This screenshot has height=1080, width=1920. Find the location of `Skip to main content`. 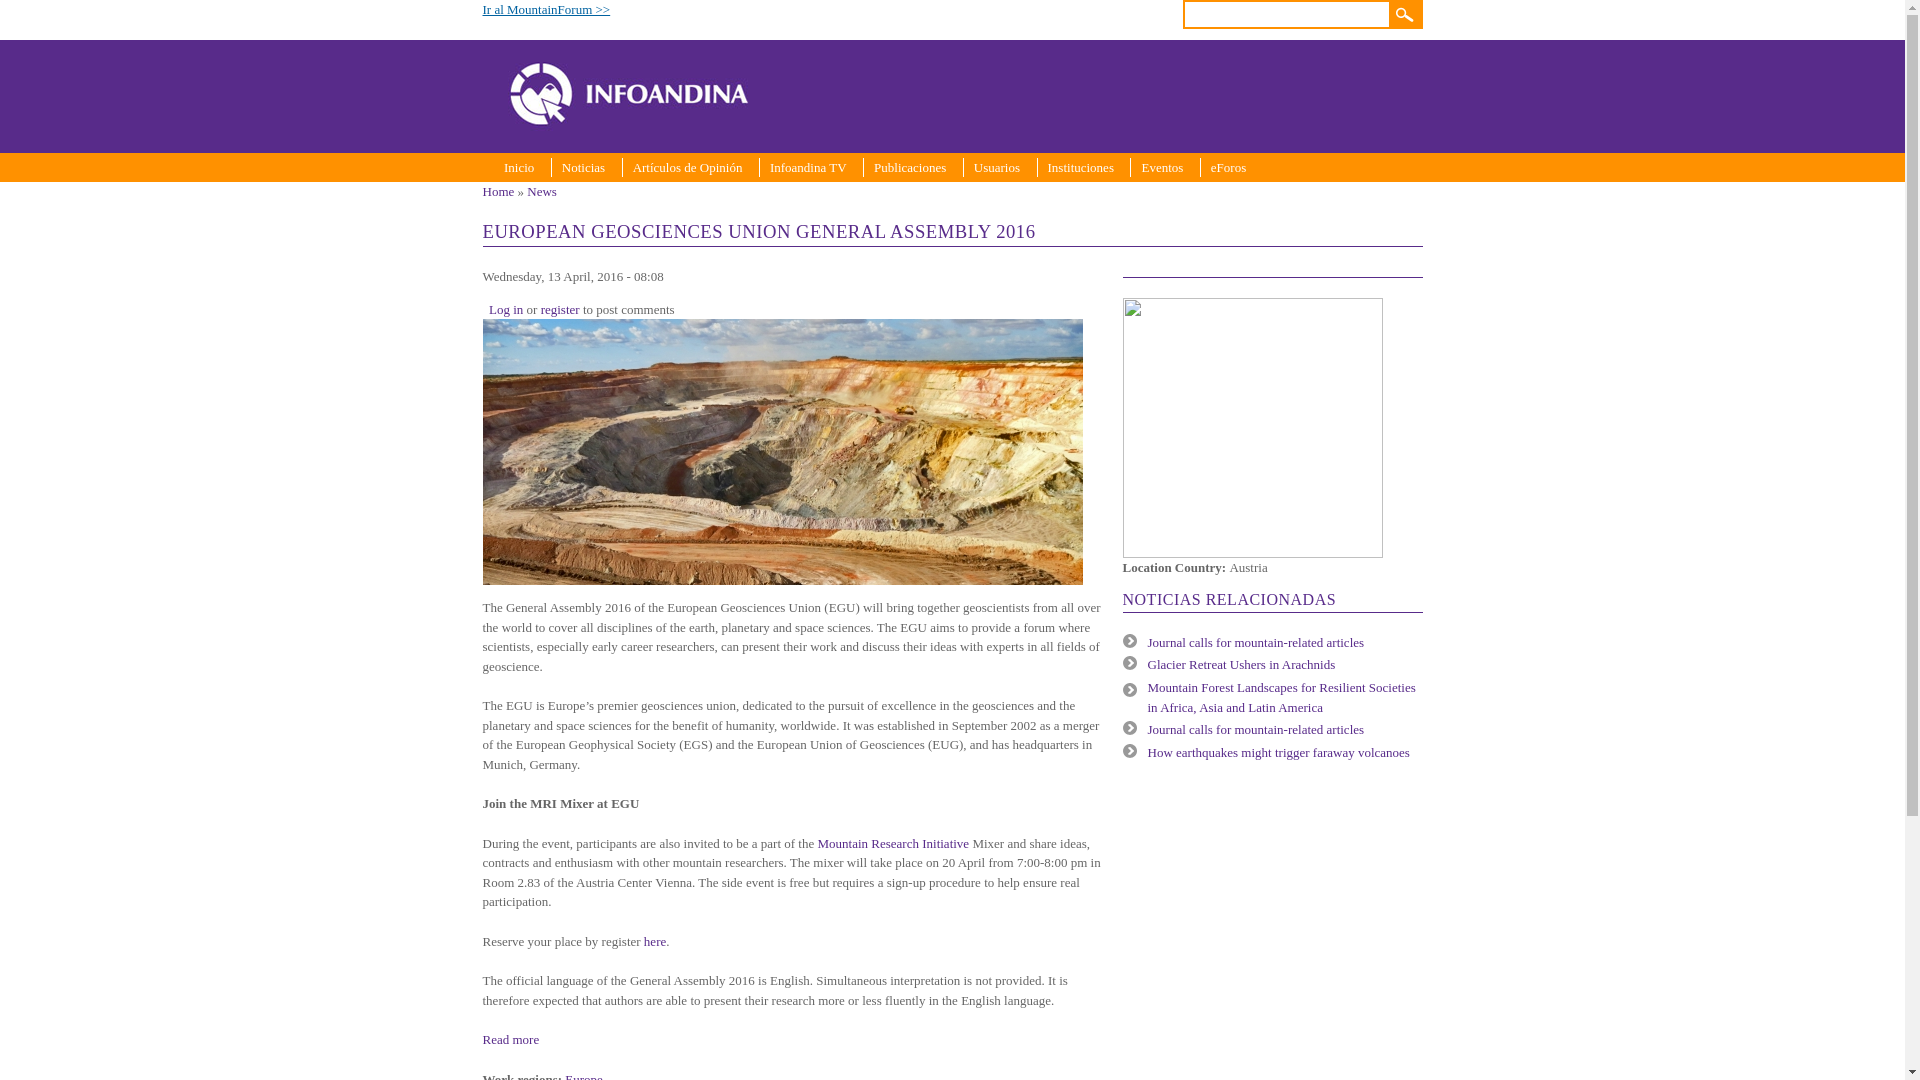

Skip to main content is located at coordinates (912, 2).